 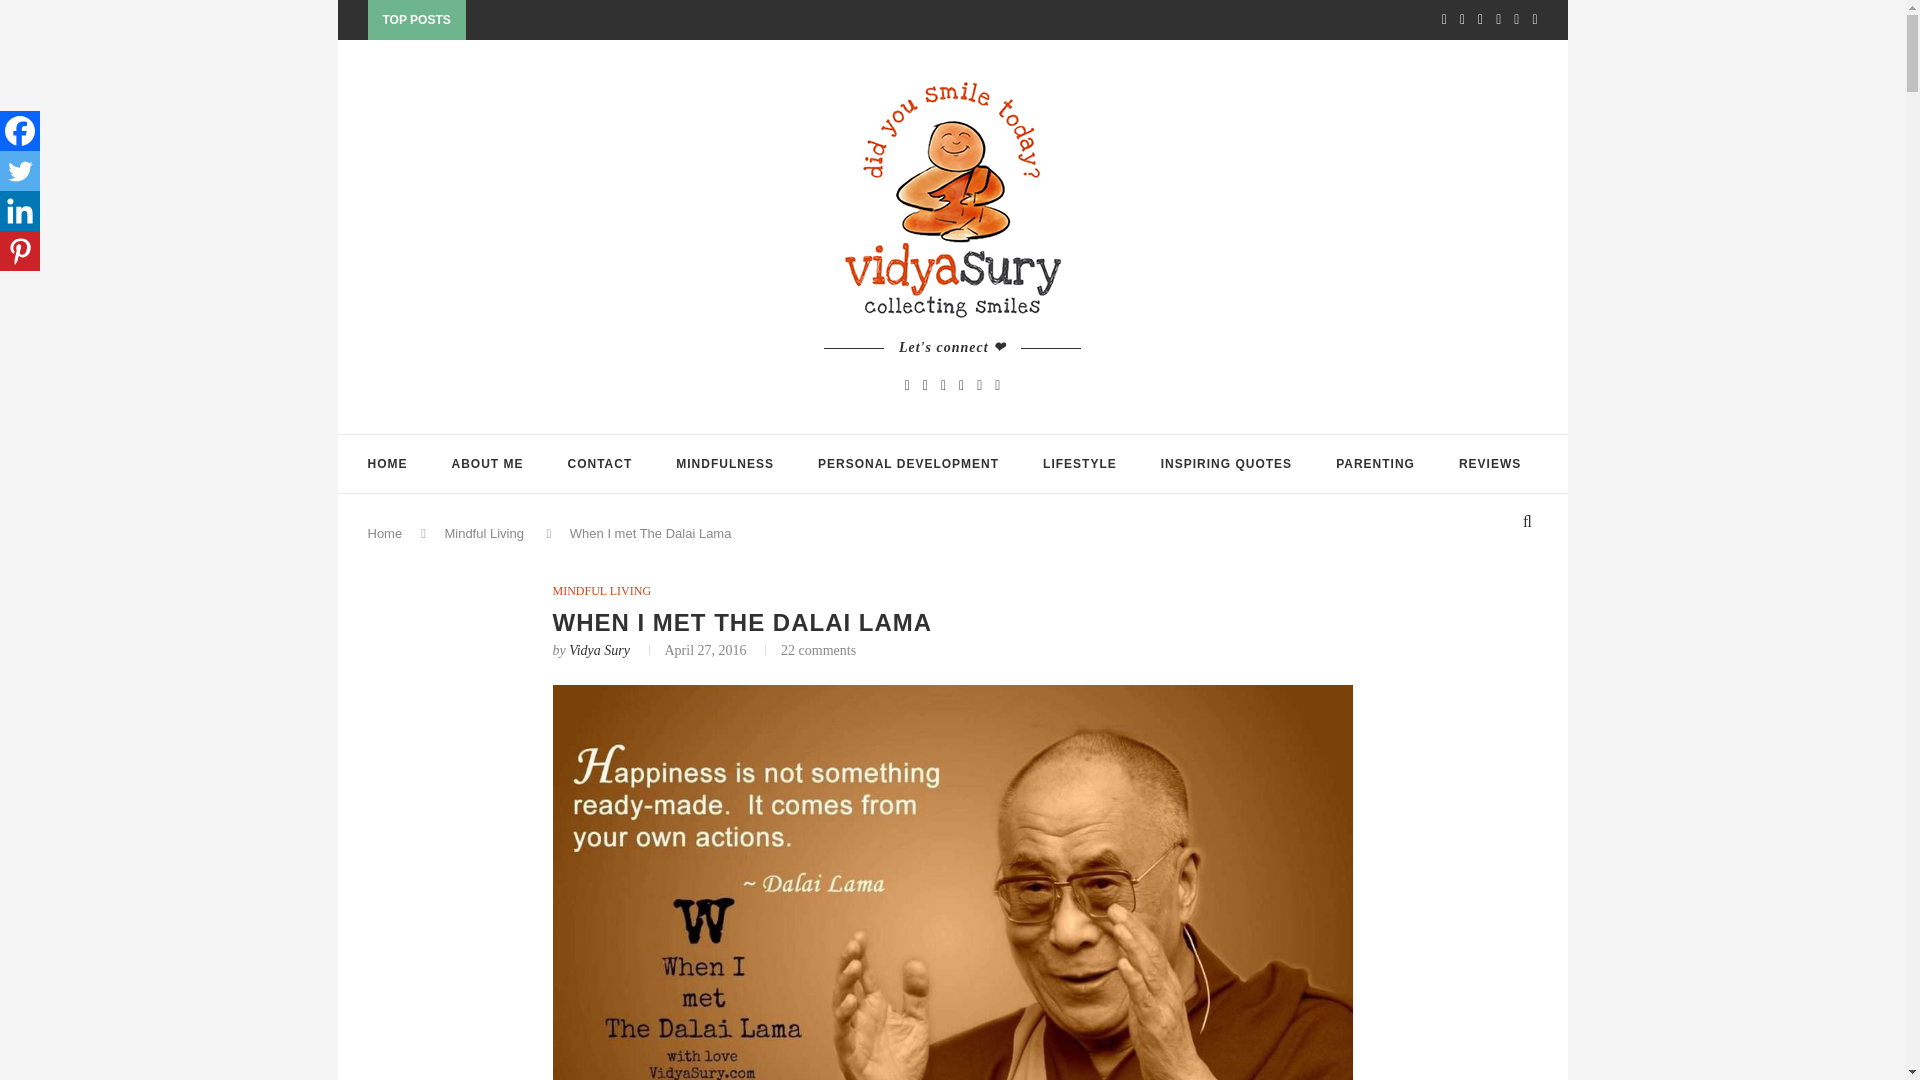 I want to click on View all posts in Mindful Living, so click(x=601, y=591).